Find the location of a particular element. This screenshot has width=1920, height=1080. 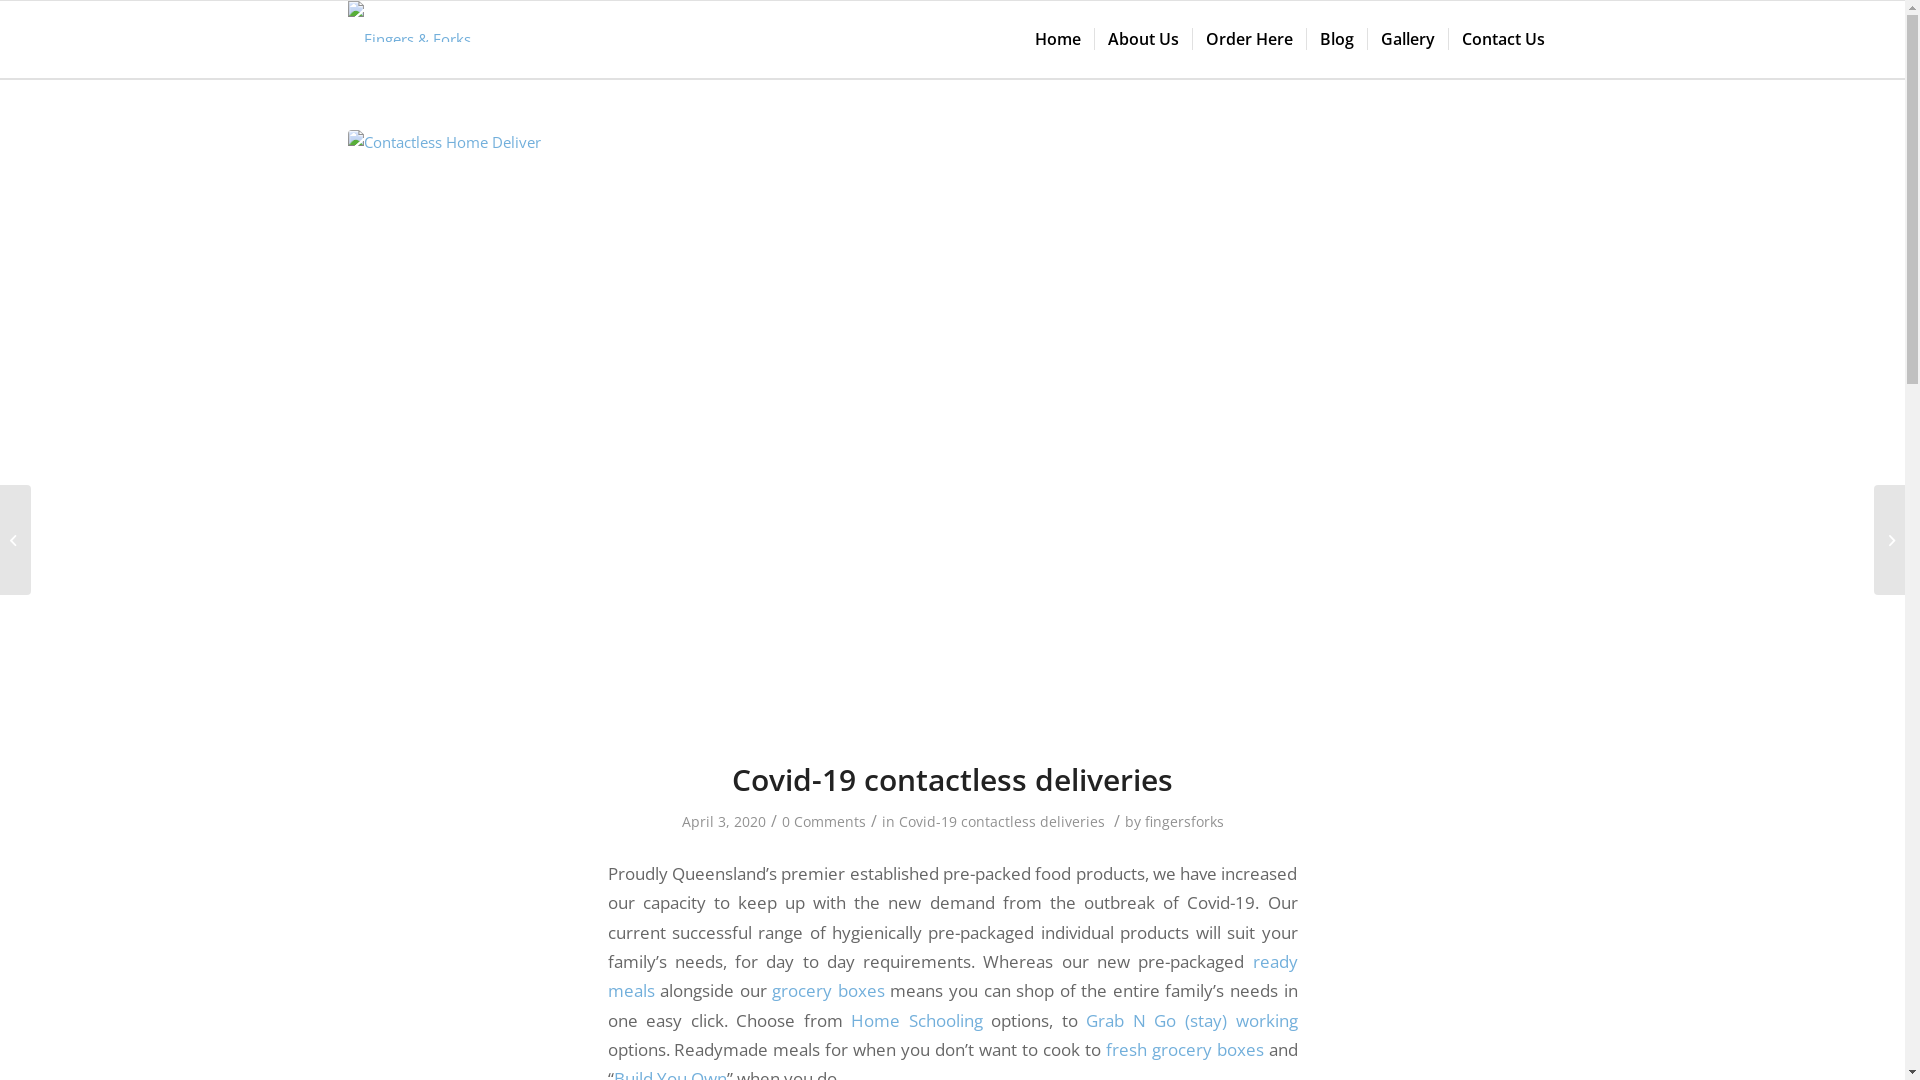

0 Comments is located at coordinates (824, 822).